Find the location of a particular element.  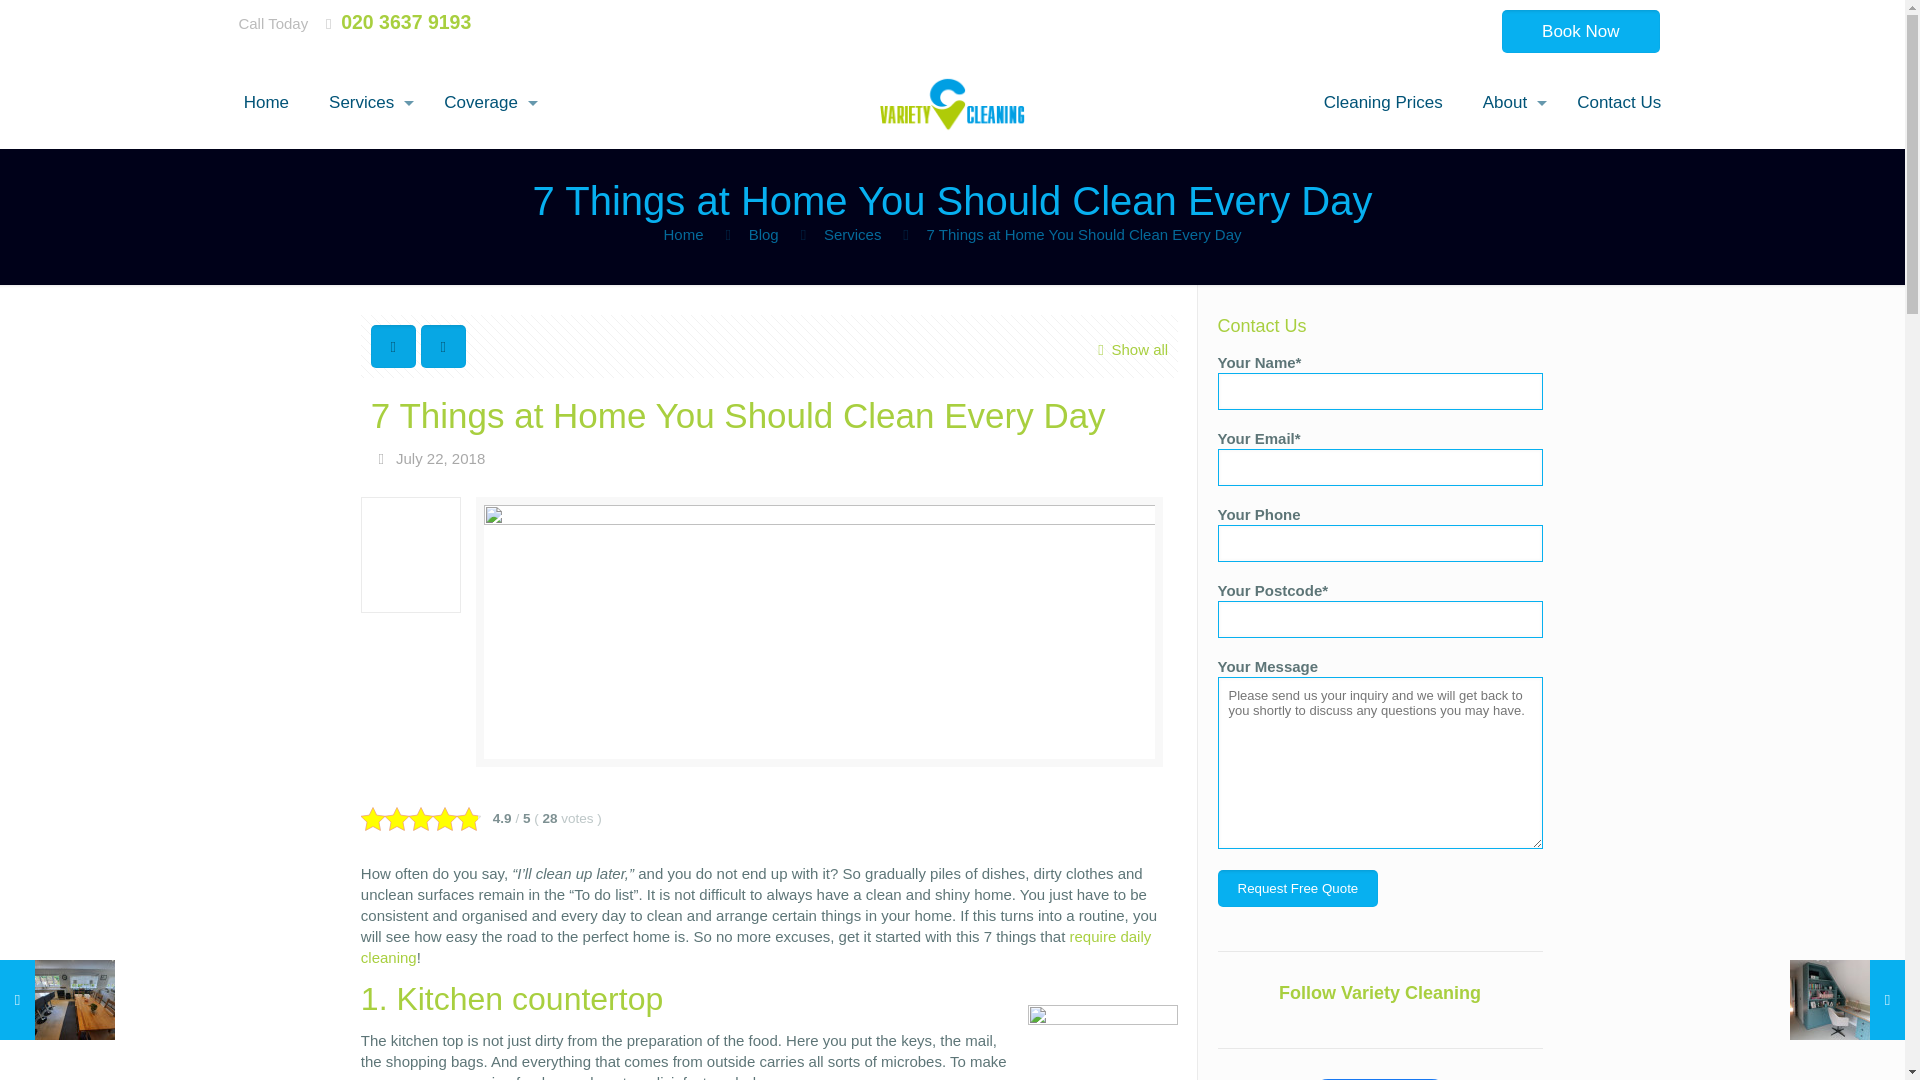

Blog is located at coordinates (764, 234).